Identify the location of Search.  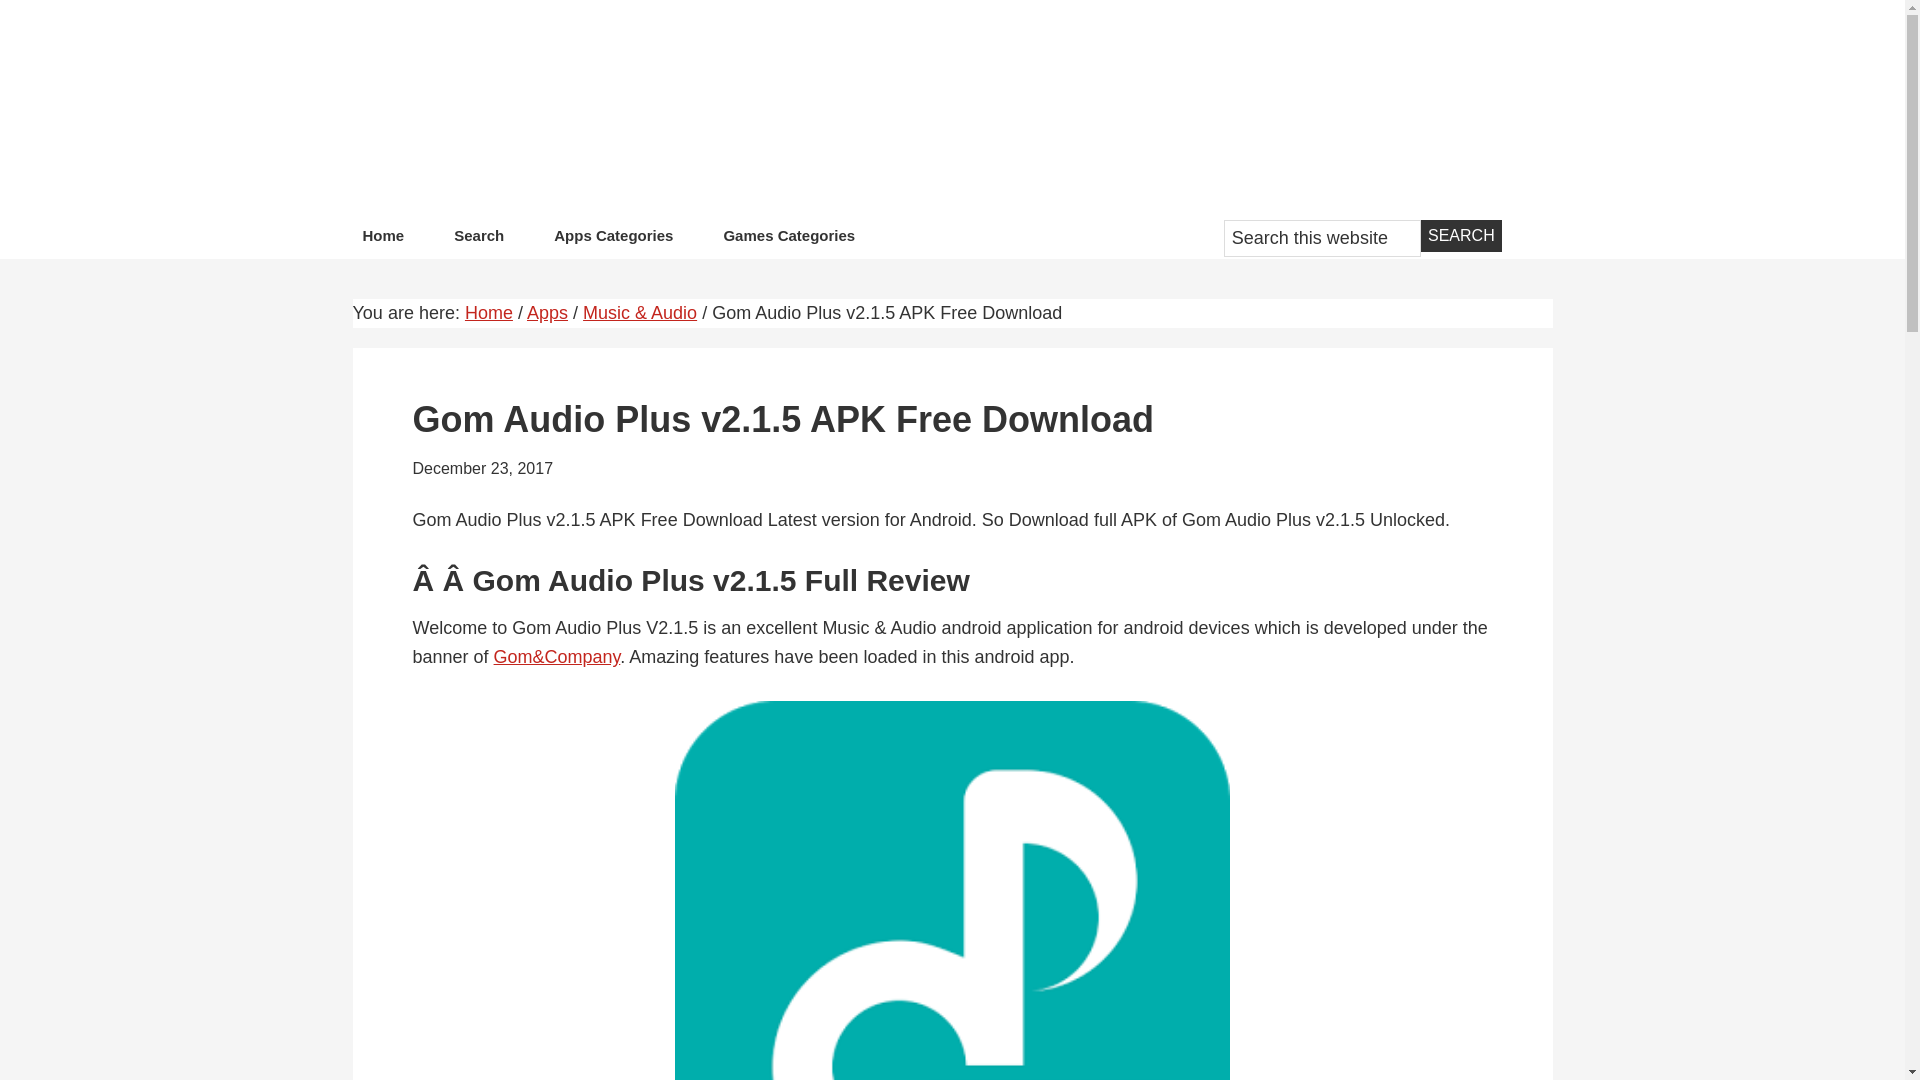
(1460, 236).